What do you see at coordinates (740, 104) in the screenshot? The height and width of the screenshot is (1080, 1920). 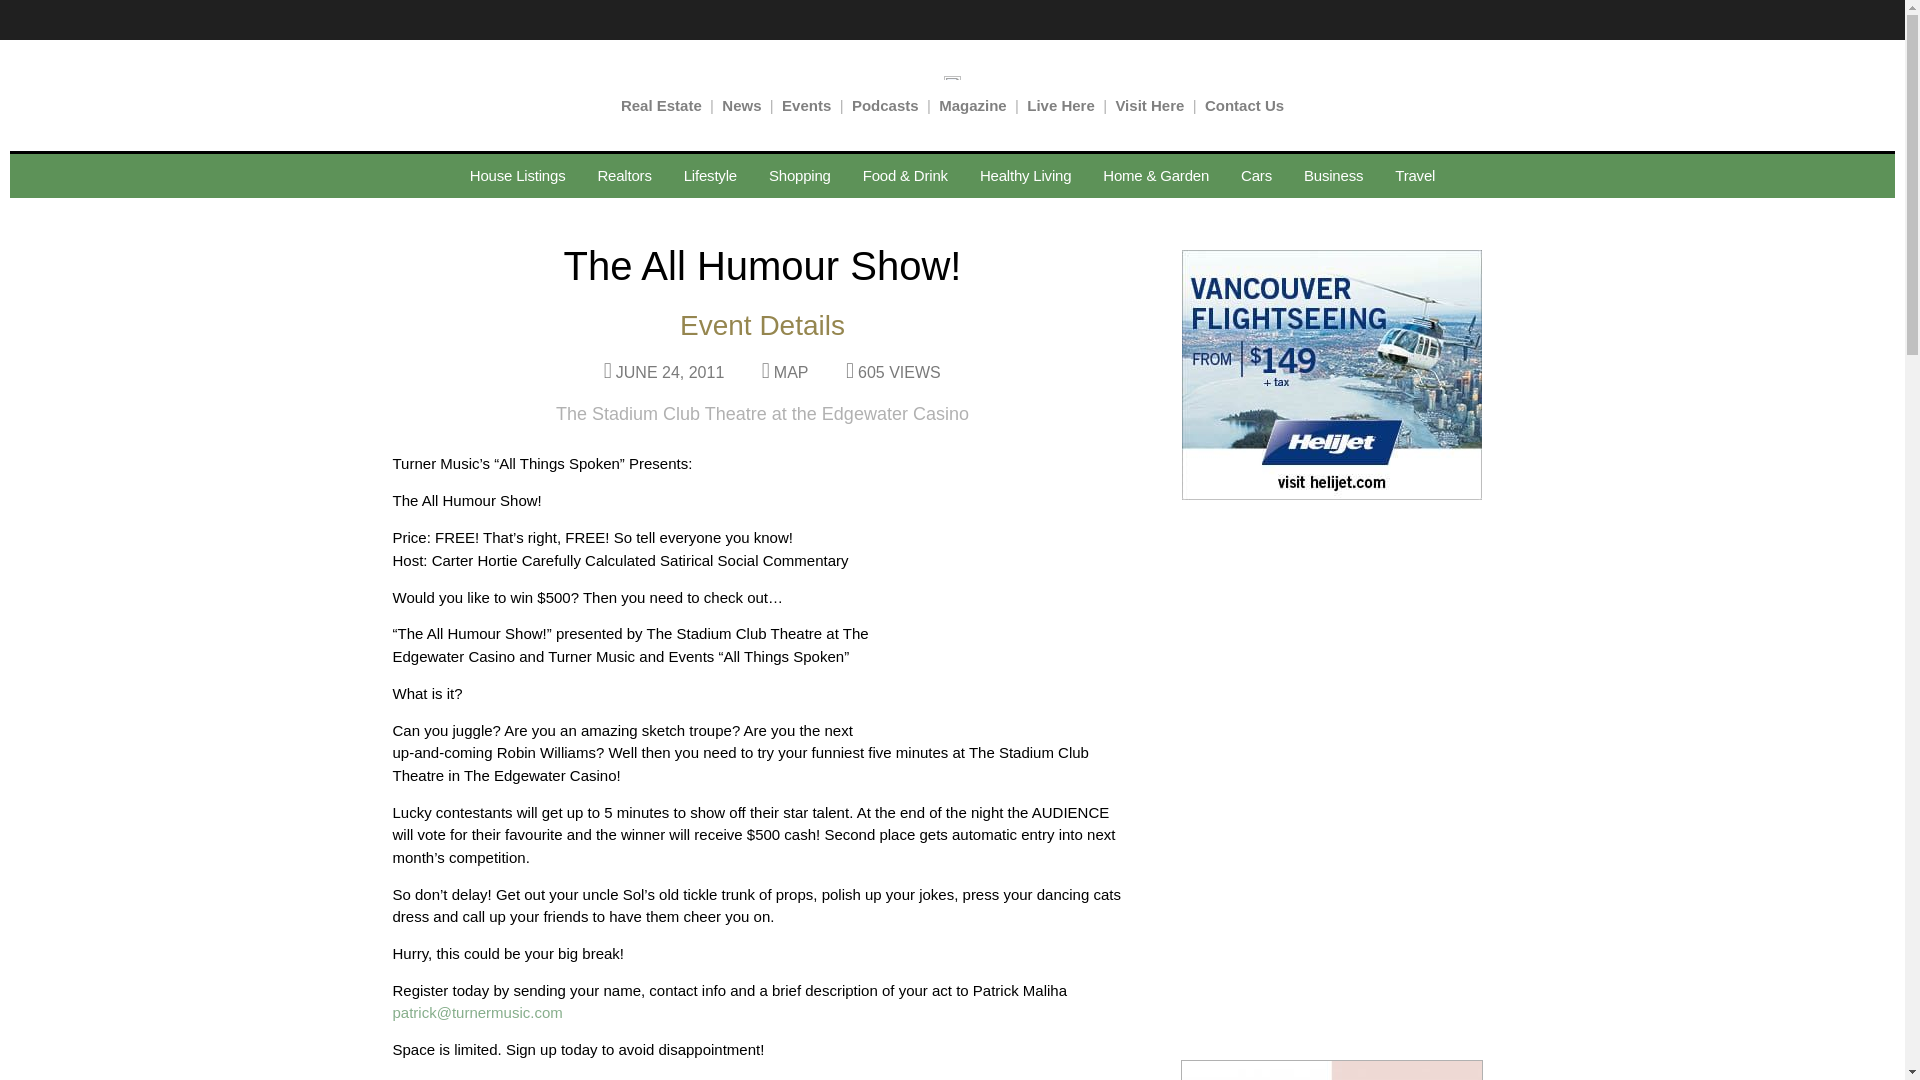 I see `News` at bounding box center [740, 104].